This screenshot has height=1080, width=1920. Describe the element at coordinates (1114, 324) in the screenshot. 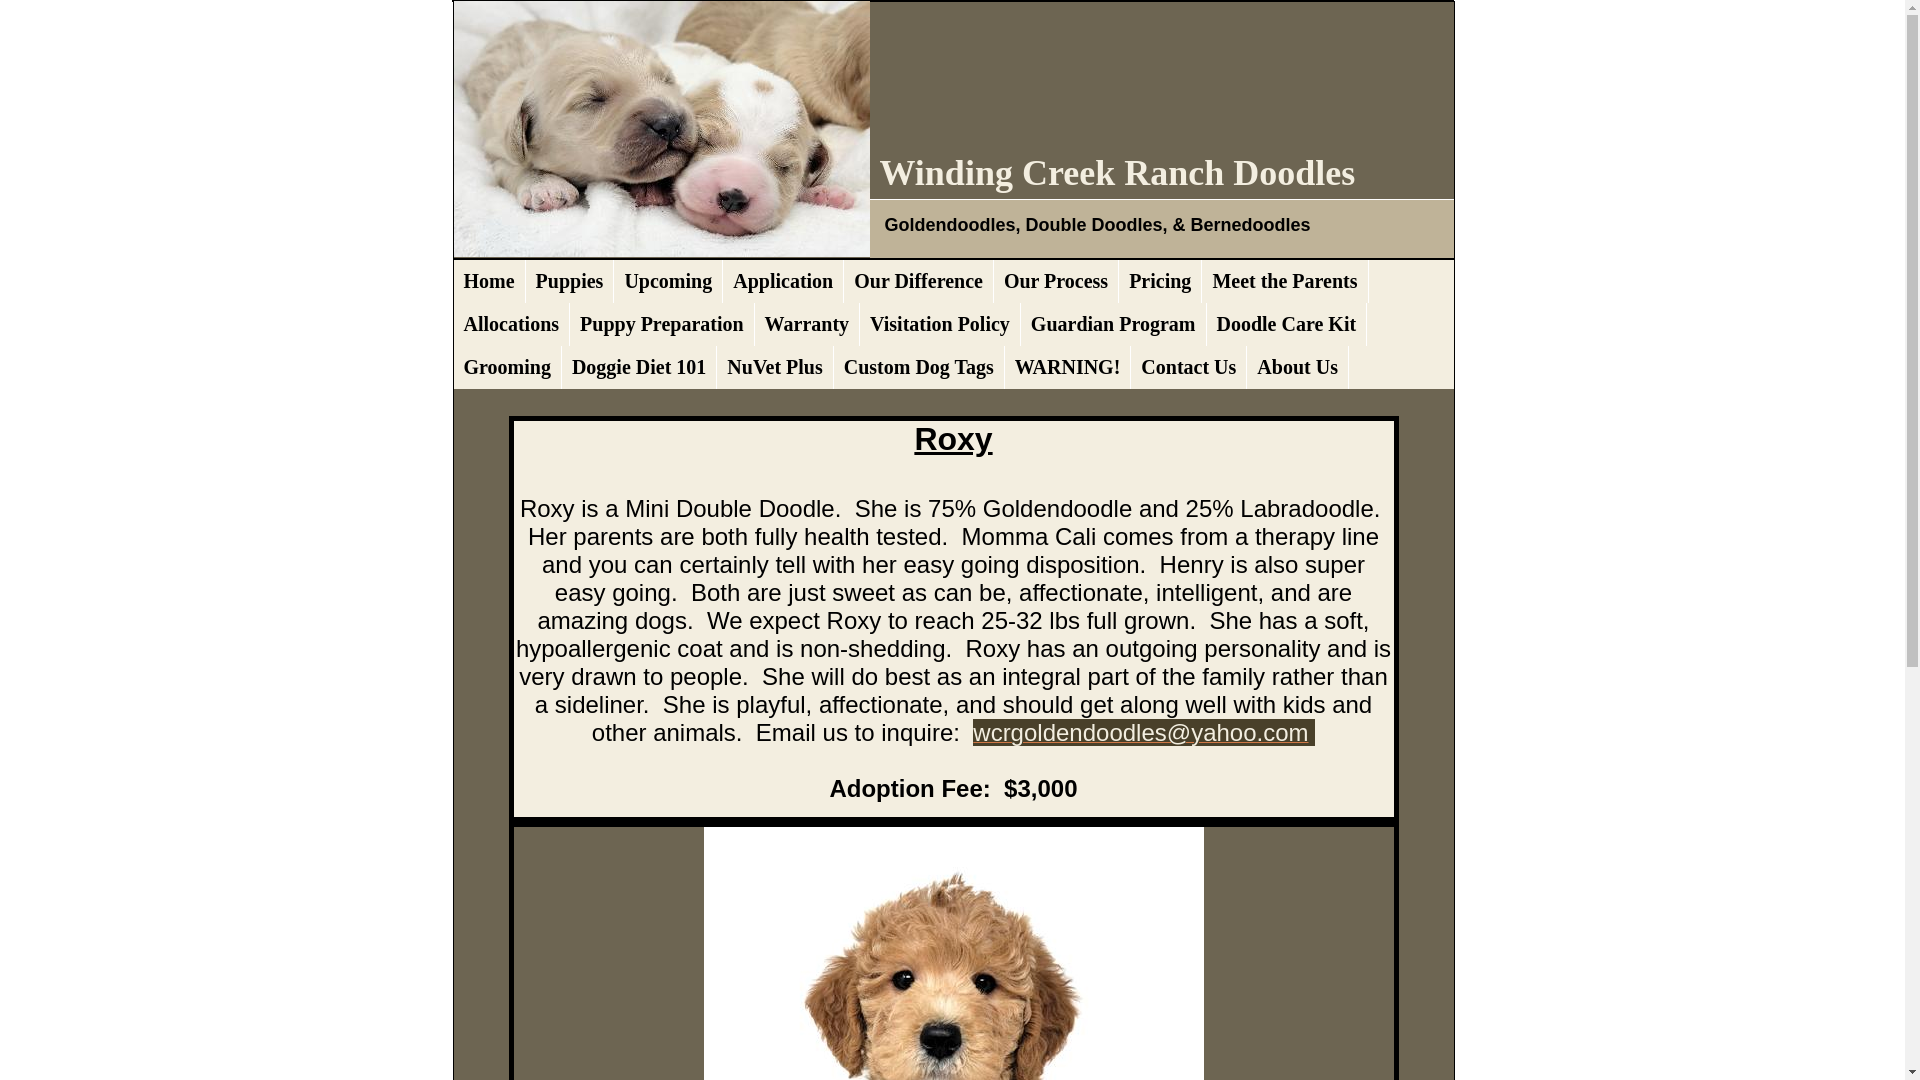

I see `Guardian Program` at that location.